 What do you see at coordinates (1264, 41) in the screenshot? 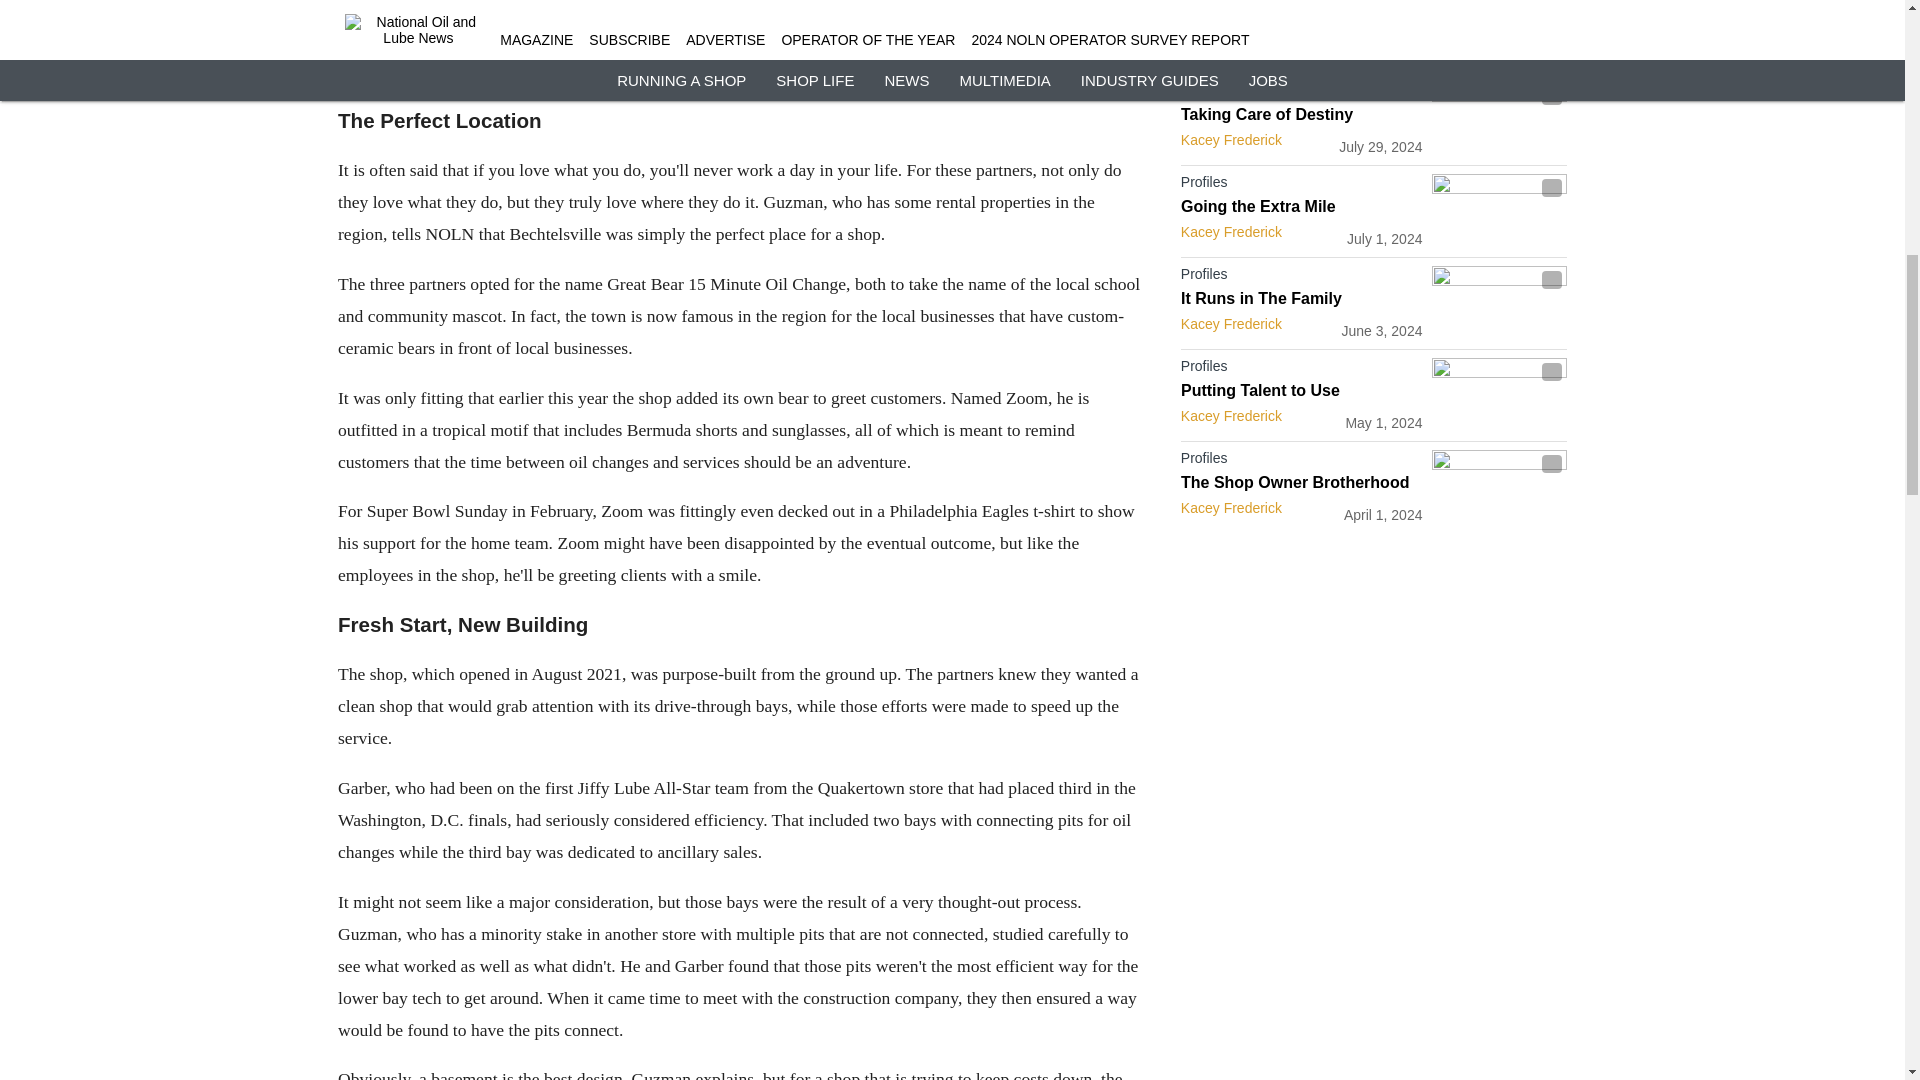
I see `LATEST IN PROFILES` at bounding box center [1264, 41].